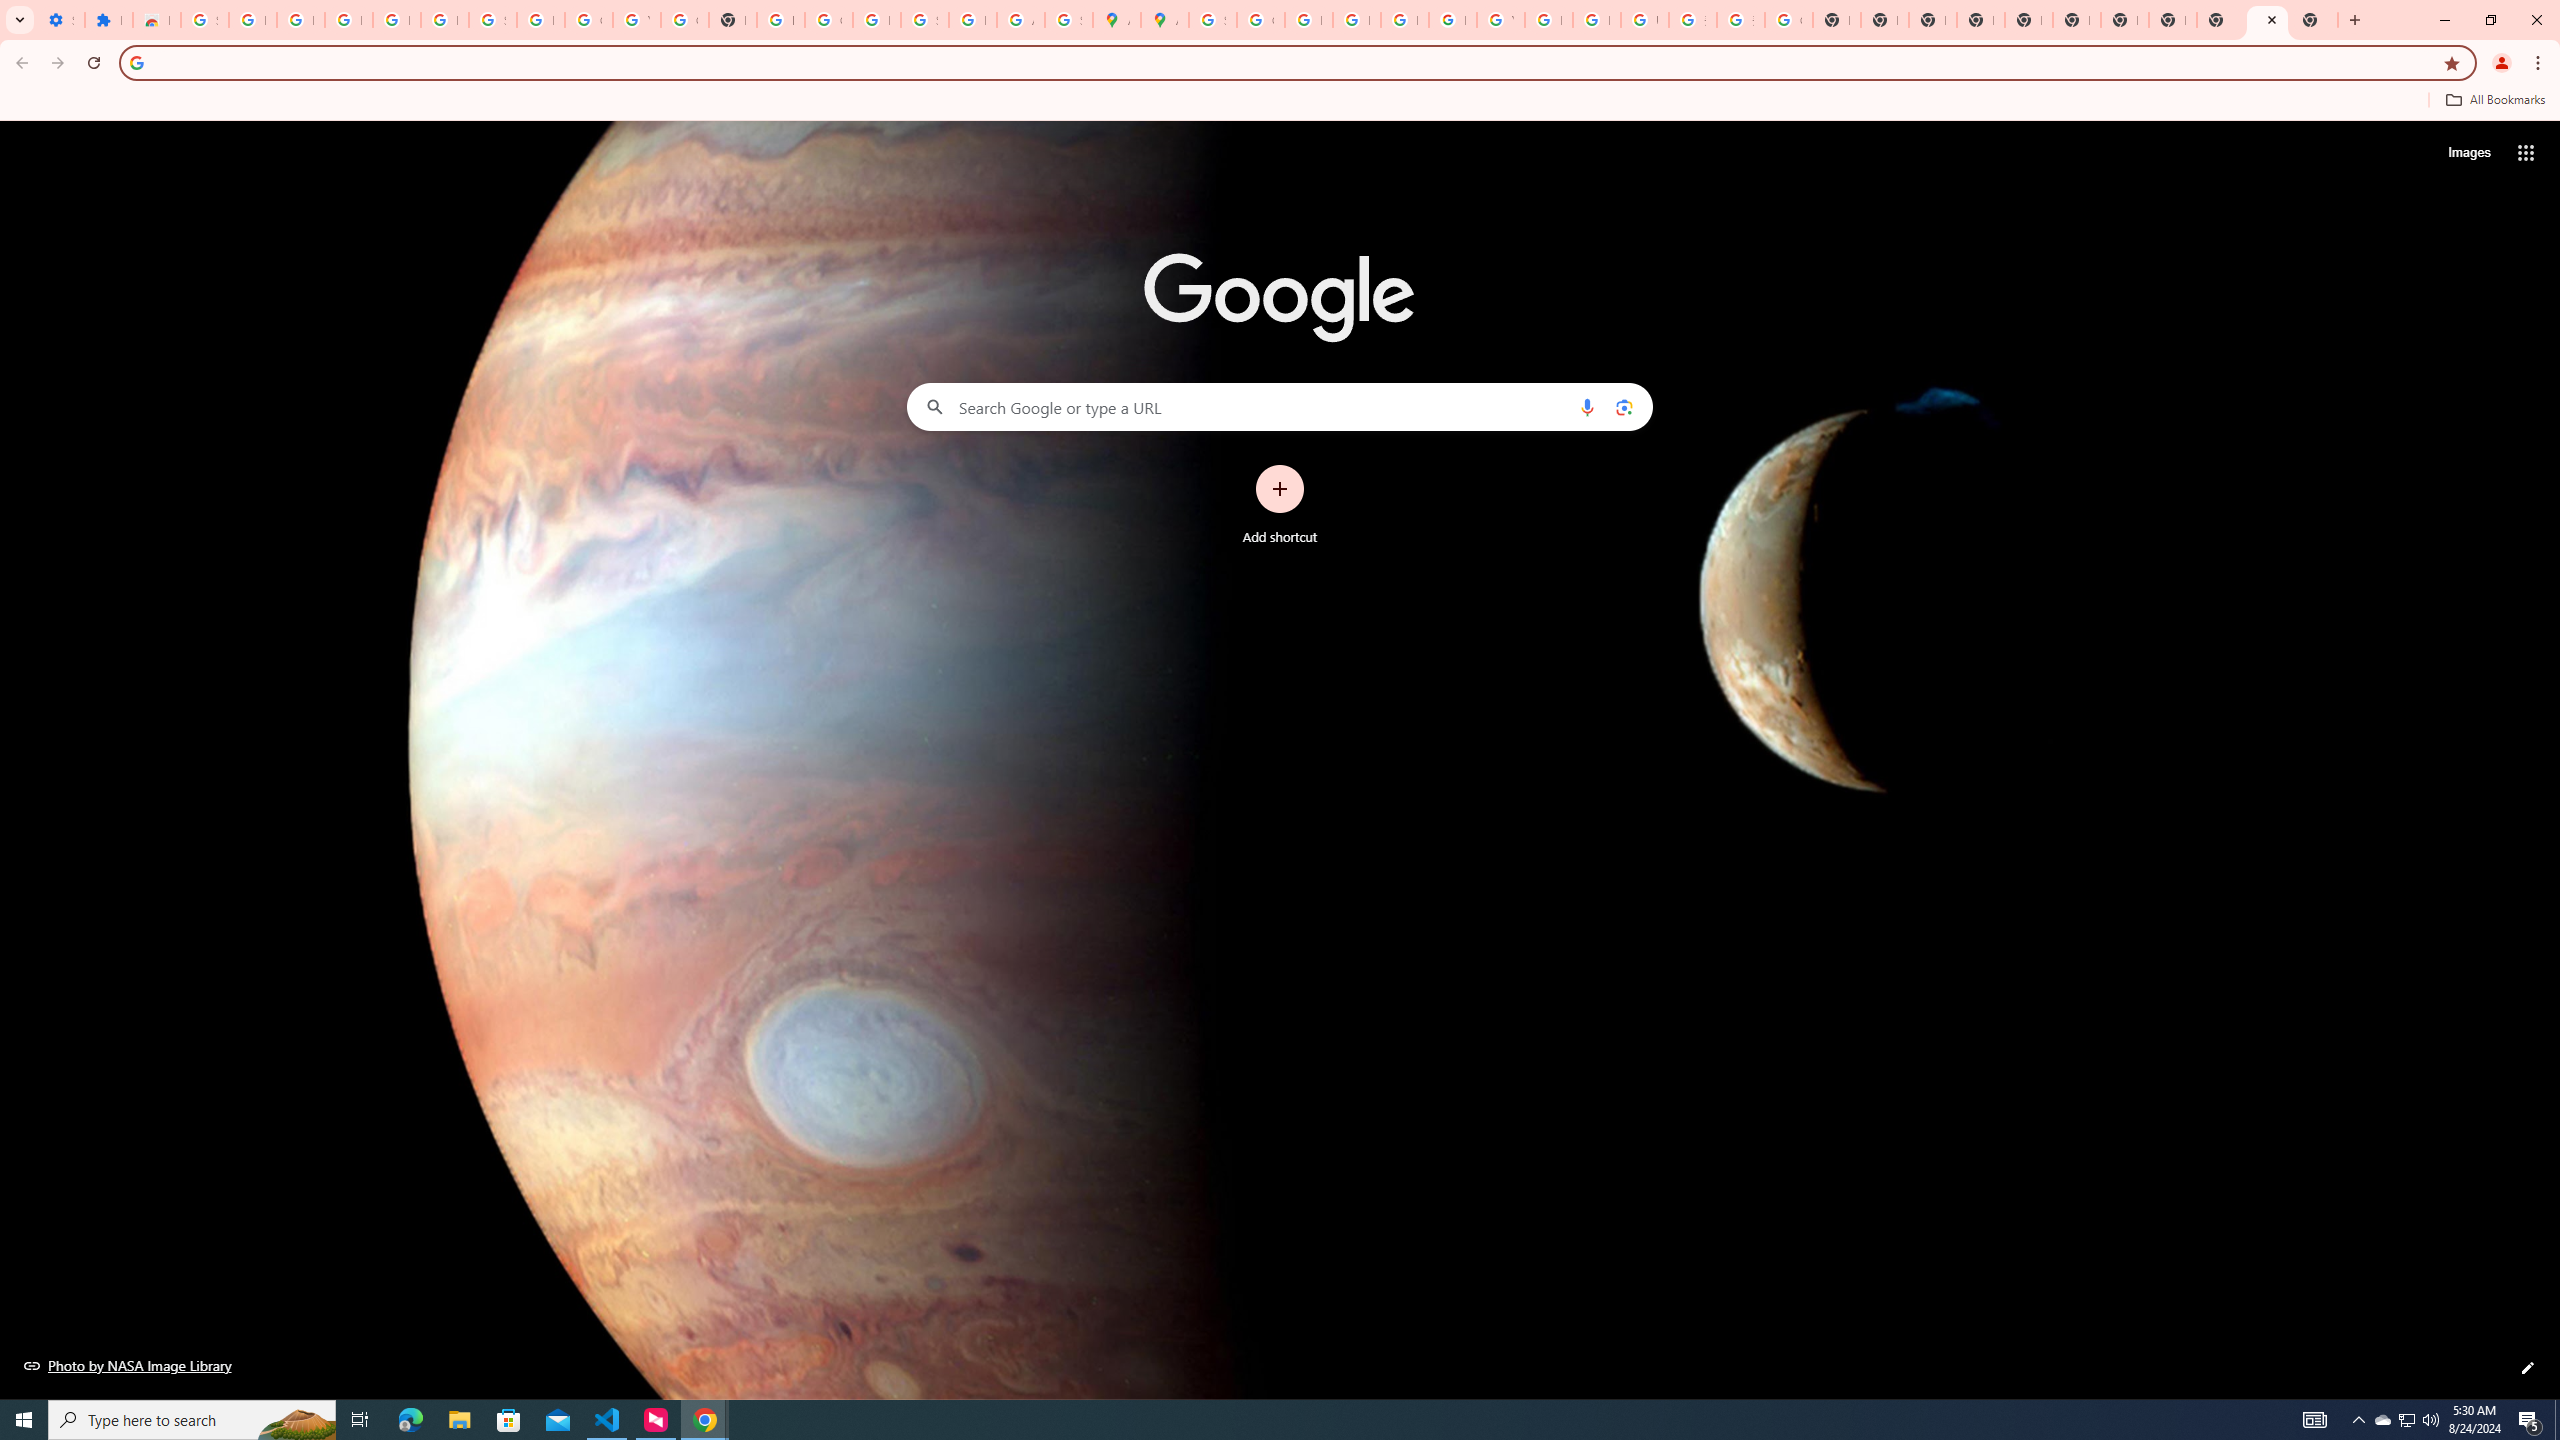  Describe the element at coordinates (348, 20) in the screenshot. I see `Delete photos & videos - Computer - Google Photos Help` at that location.